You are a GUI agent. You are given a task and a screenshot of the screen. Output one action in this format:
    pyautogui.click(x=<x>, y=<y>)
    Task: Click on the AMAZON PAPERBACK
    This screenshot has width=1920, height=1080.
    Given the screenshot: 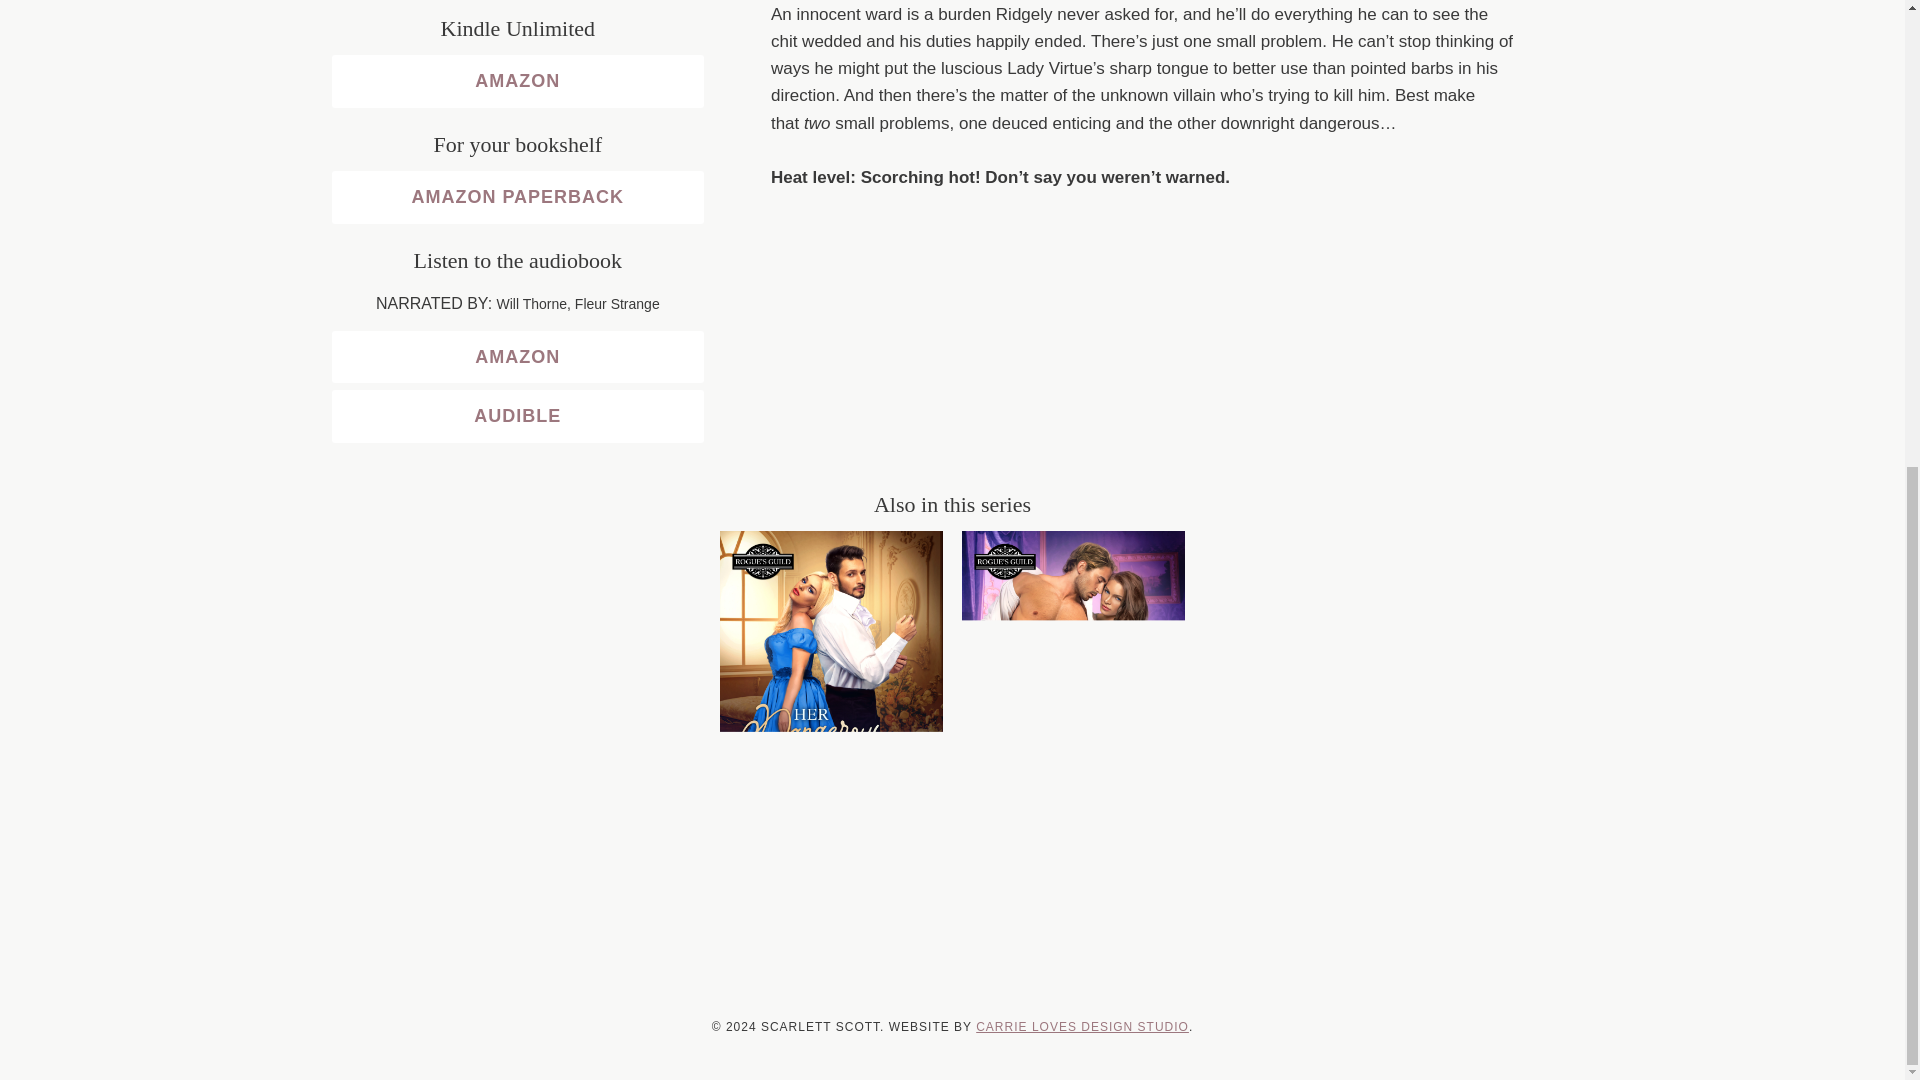 What is the action you would take?
    pyautogui.click(x=518, y=196)
    